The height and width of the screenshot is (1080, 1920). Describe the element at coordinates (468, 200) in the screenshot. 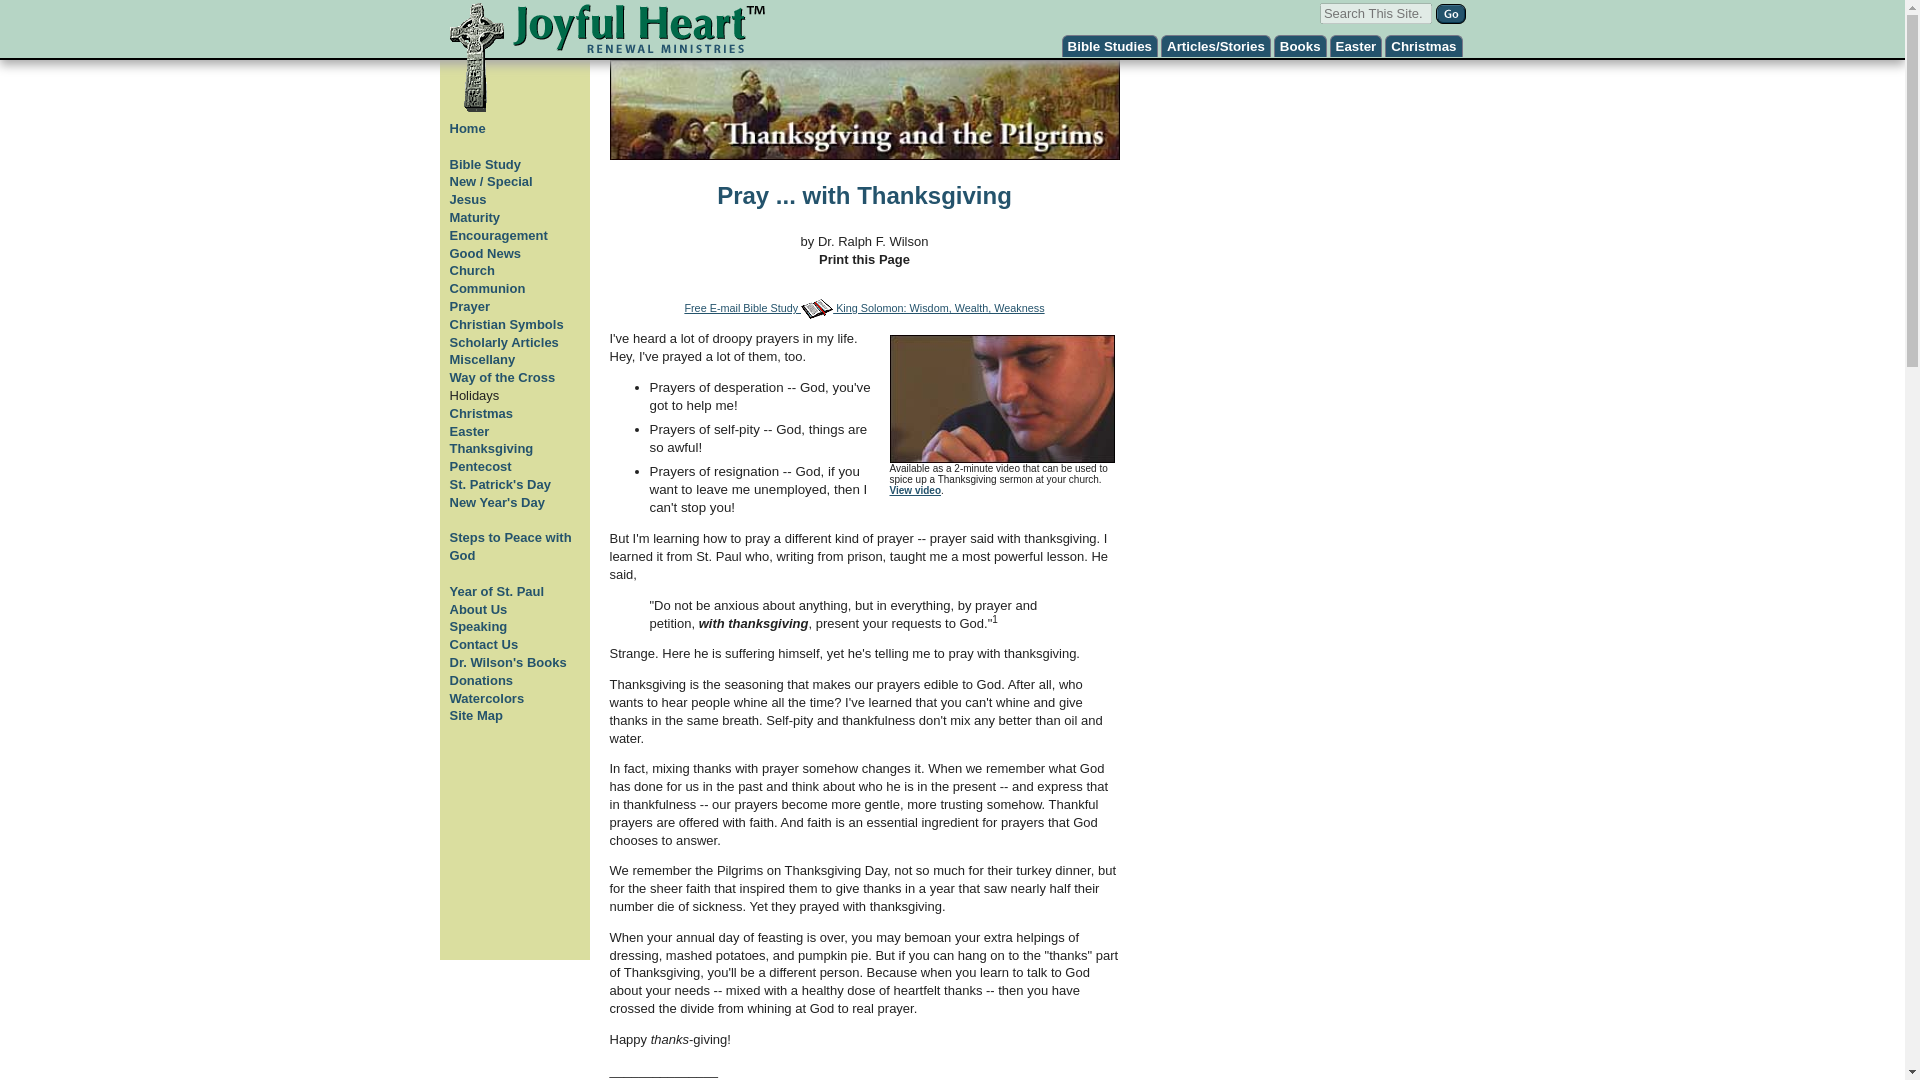

I see `Christian Articles and Stories about Jesus` at that location.